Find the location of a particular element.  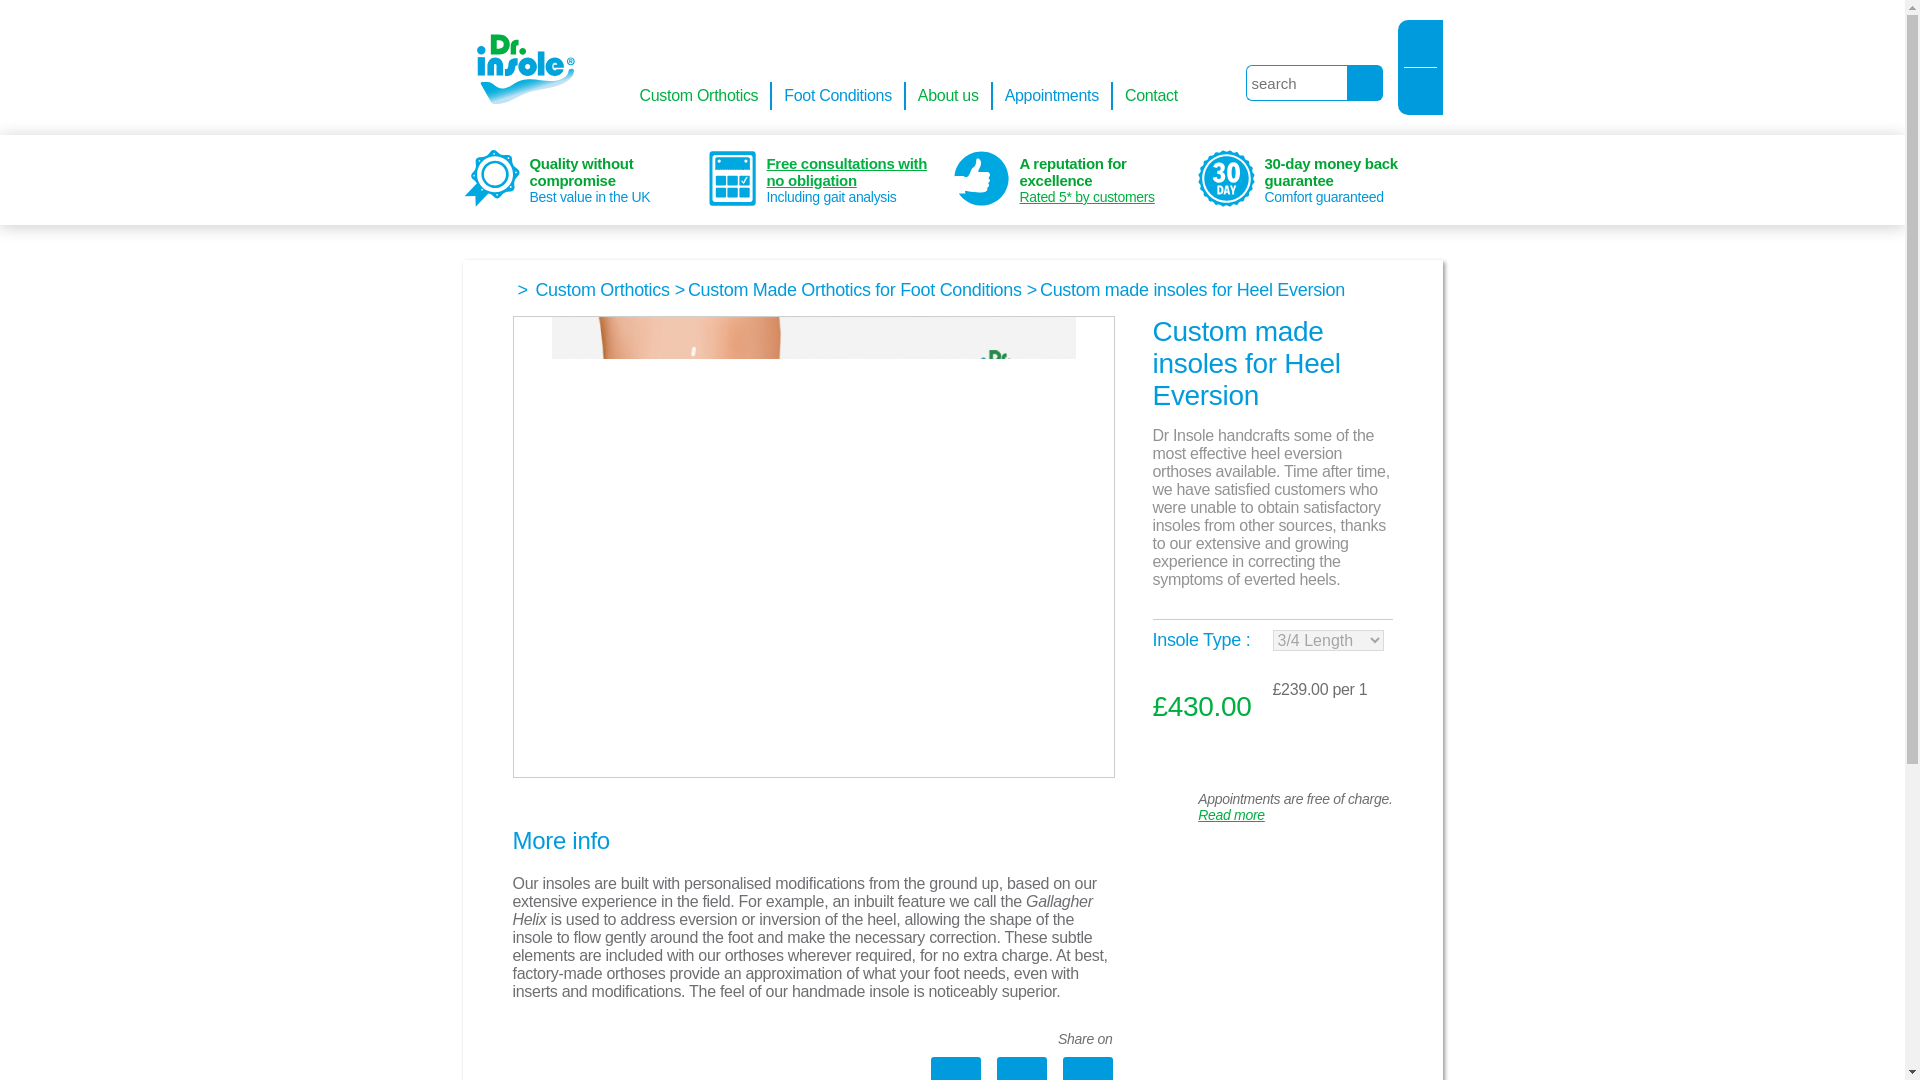

Foot Conditions is located at coordinates (838, 96).